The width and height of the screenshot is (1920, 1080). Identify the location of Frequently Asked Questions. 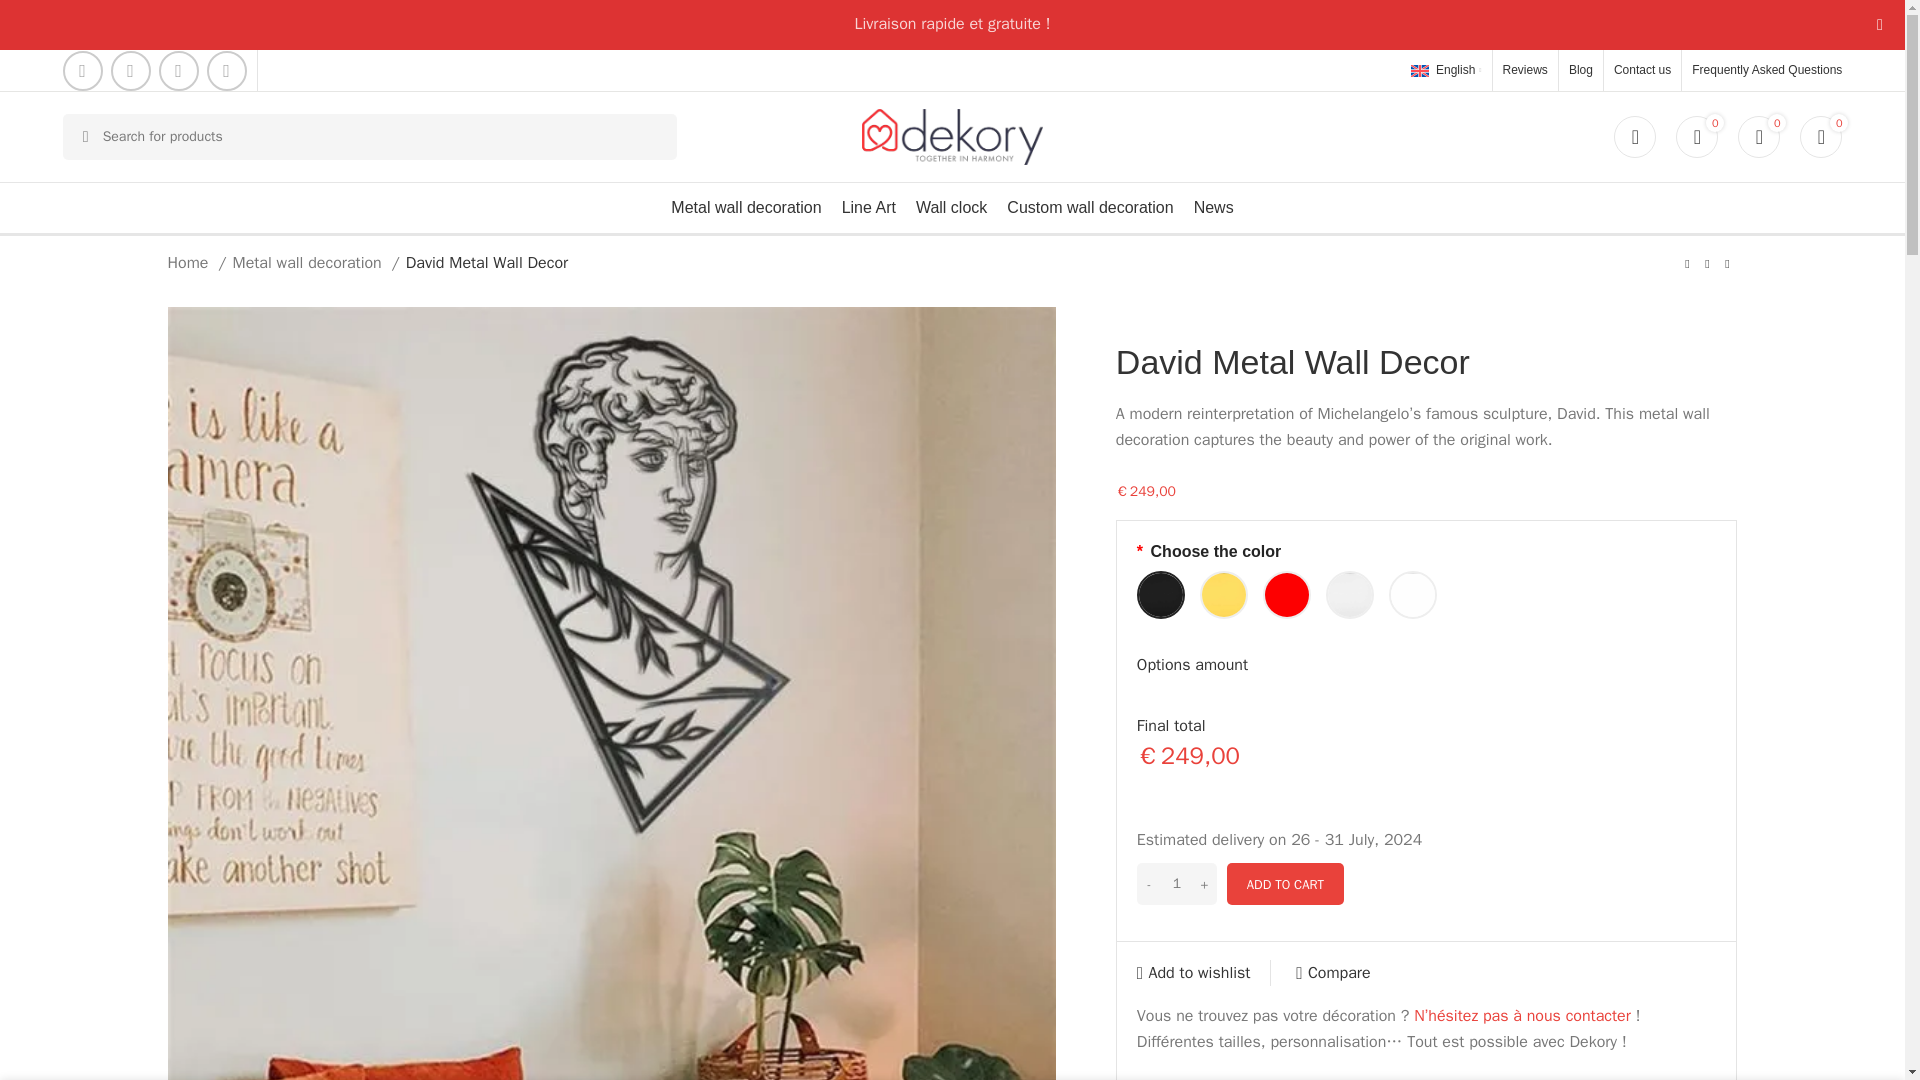
(1766, 70).